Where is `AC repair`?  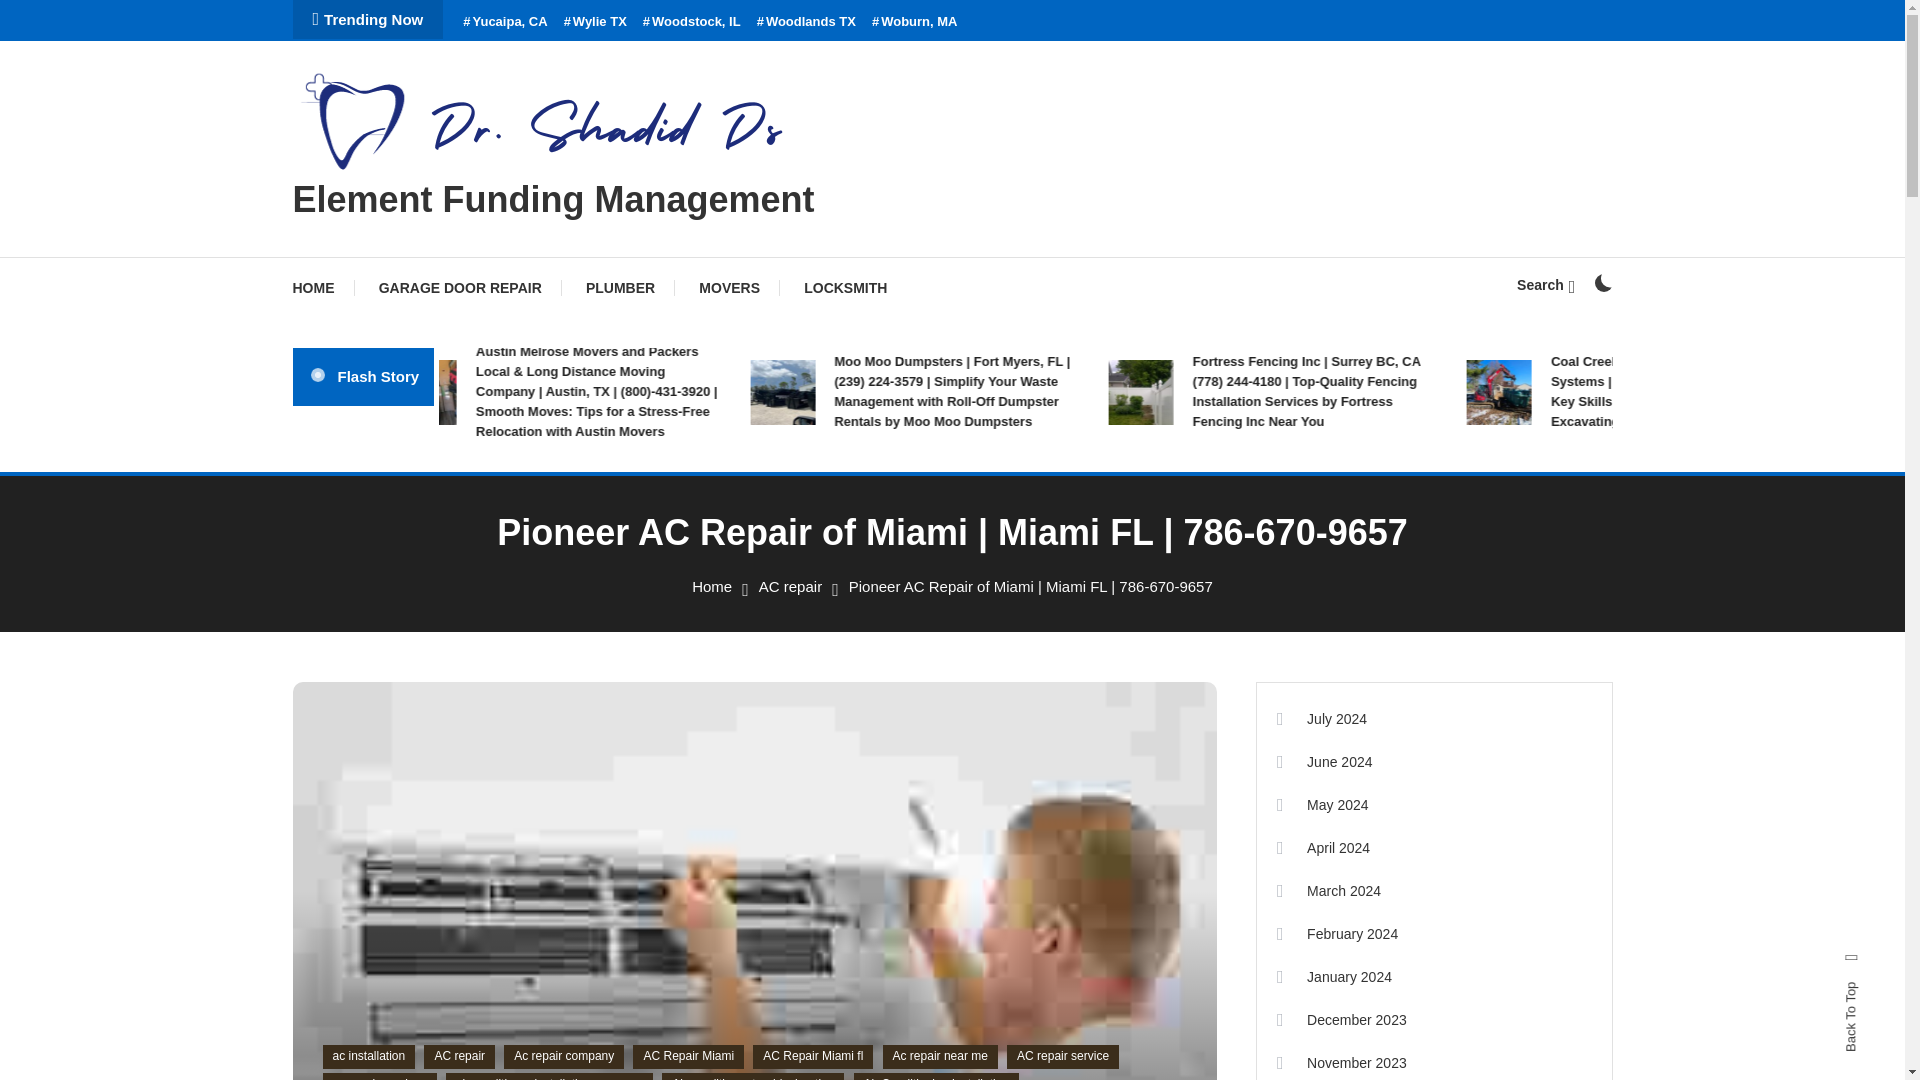
AC repair is located at coordinates (790, 586).